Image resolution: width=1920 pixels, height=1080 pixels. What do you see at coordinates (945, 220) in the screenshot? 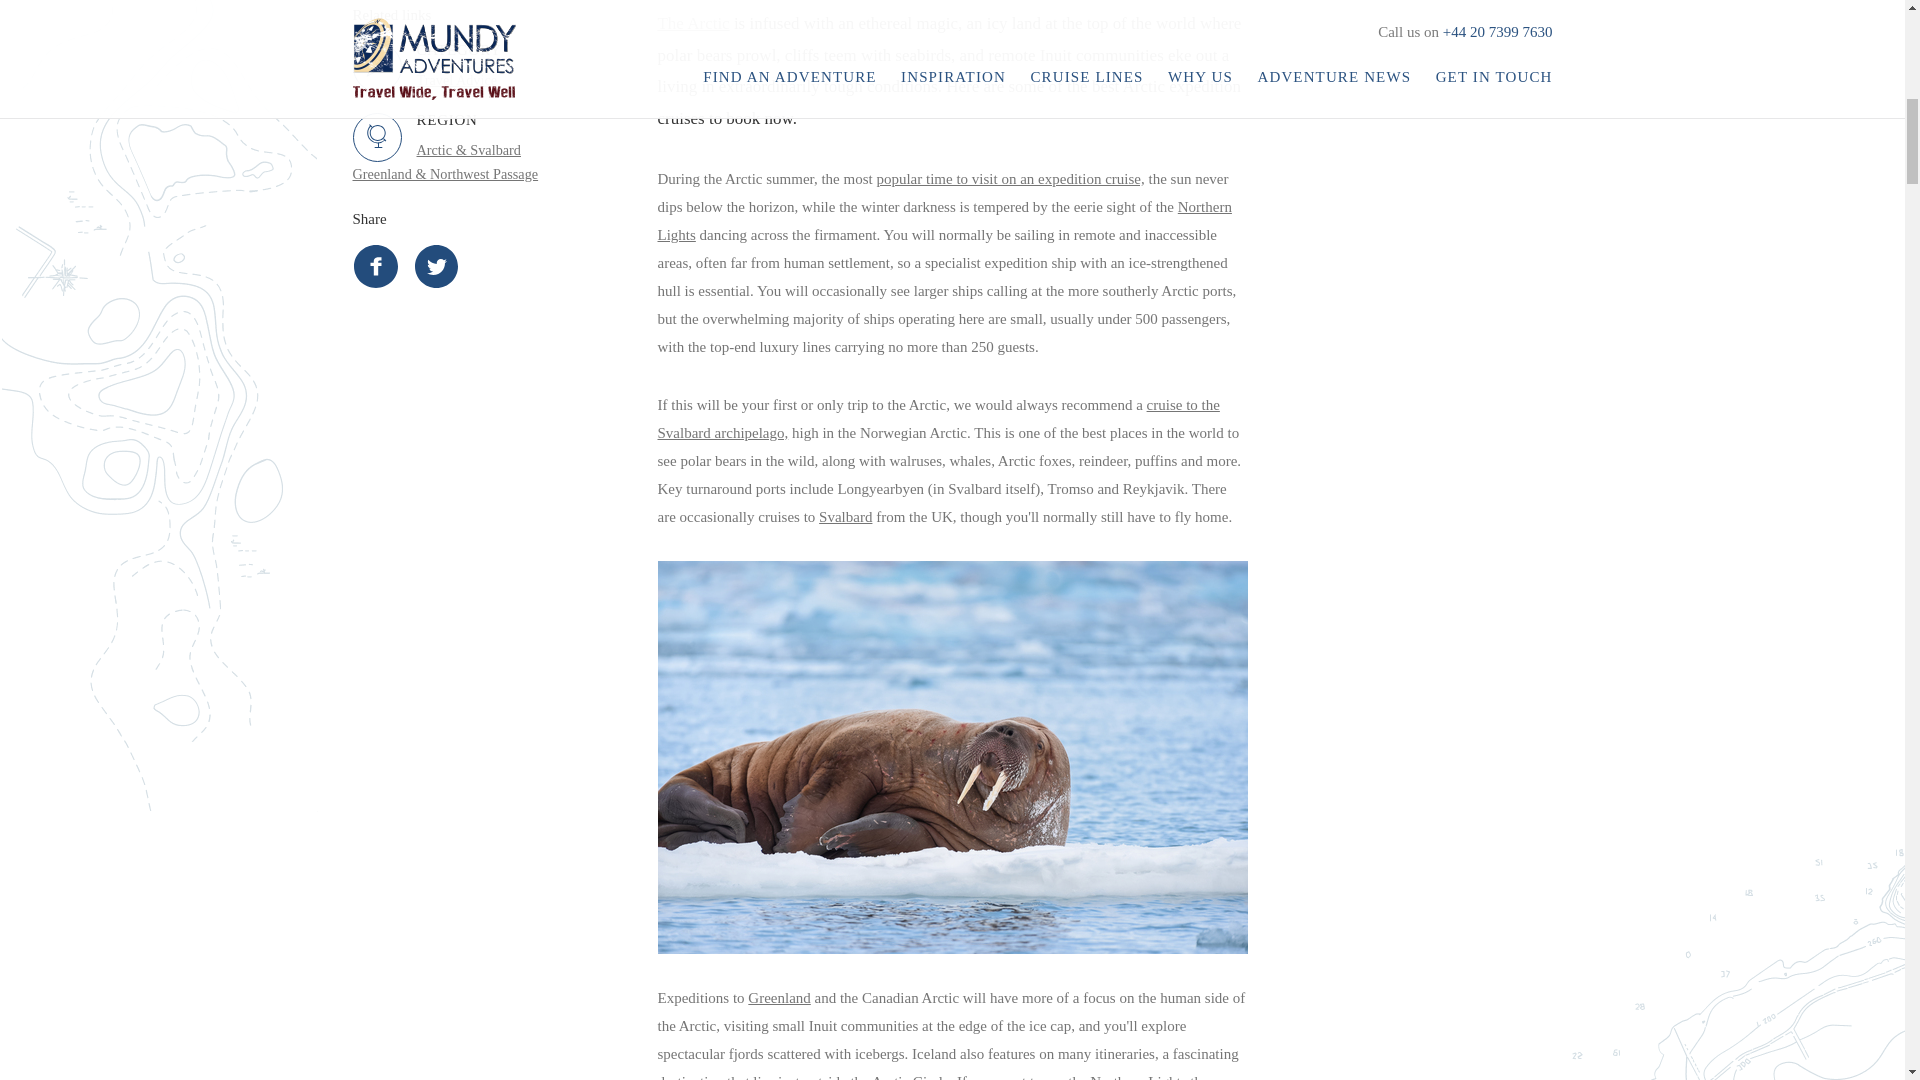
I see `Northern Lights` at bounding box center [945, 220].